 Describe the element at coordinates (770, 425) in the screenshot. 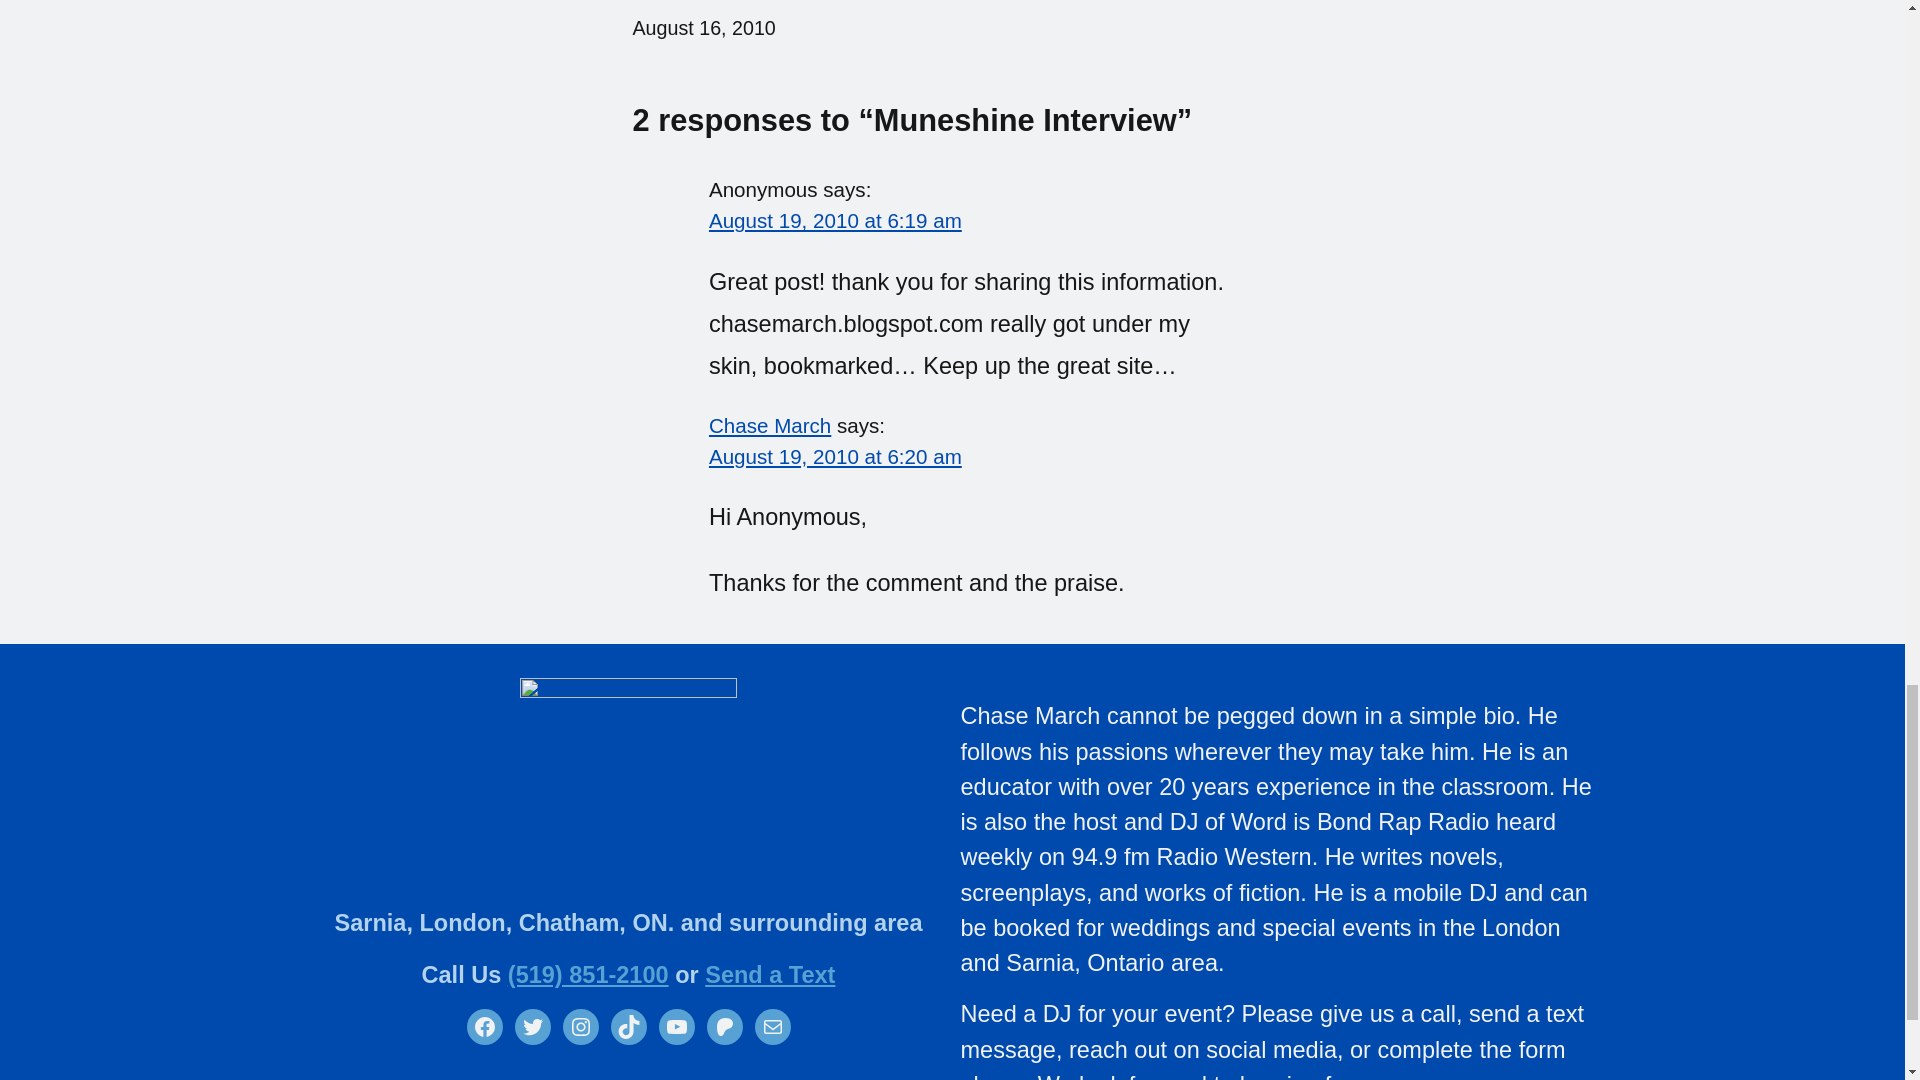

I see `Chase March` at that location.